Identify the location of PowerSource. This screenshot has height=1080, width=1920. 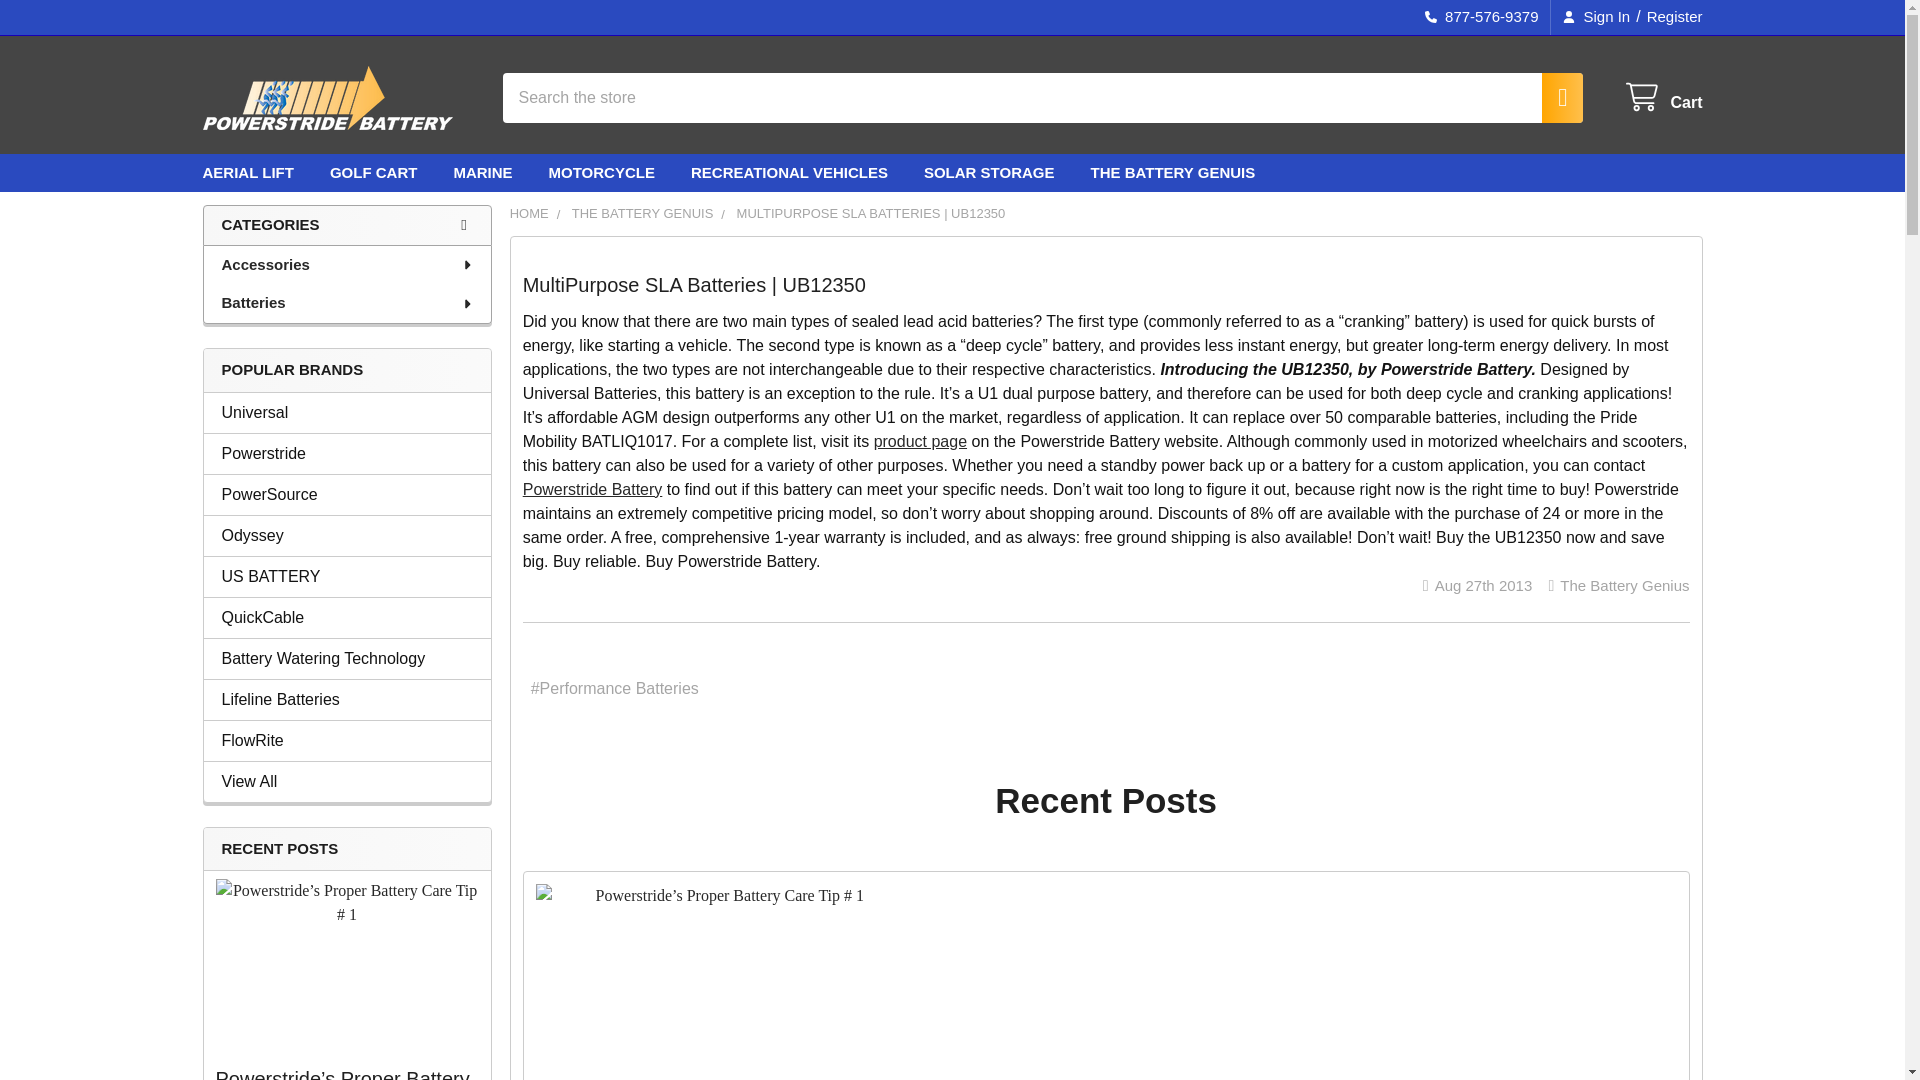
(347, 494).